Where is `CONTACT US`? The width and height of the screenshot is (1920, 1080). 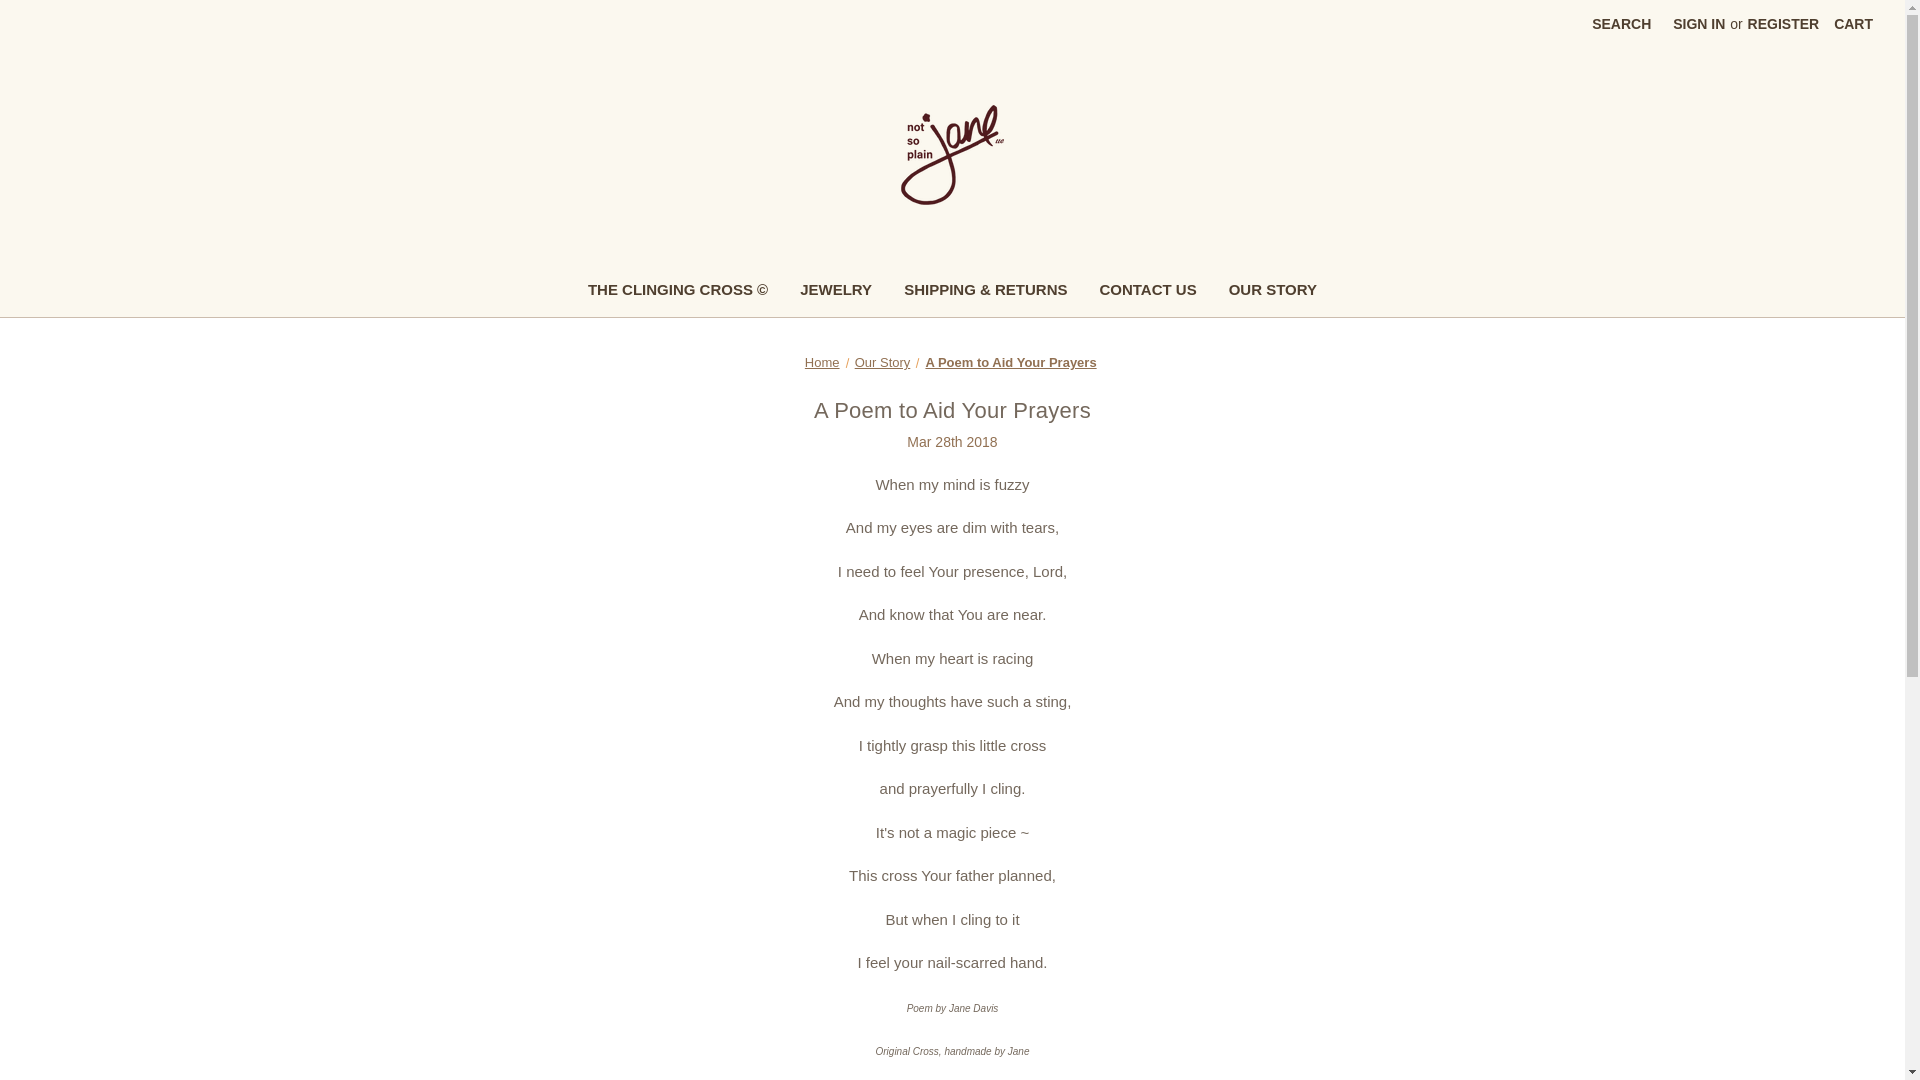 CONTACT US is located at coordinates (1146, 292).